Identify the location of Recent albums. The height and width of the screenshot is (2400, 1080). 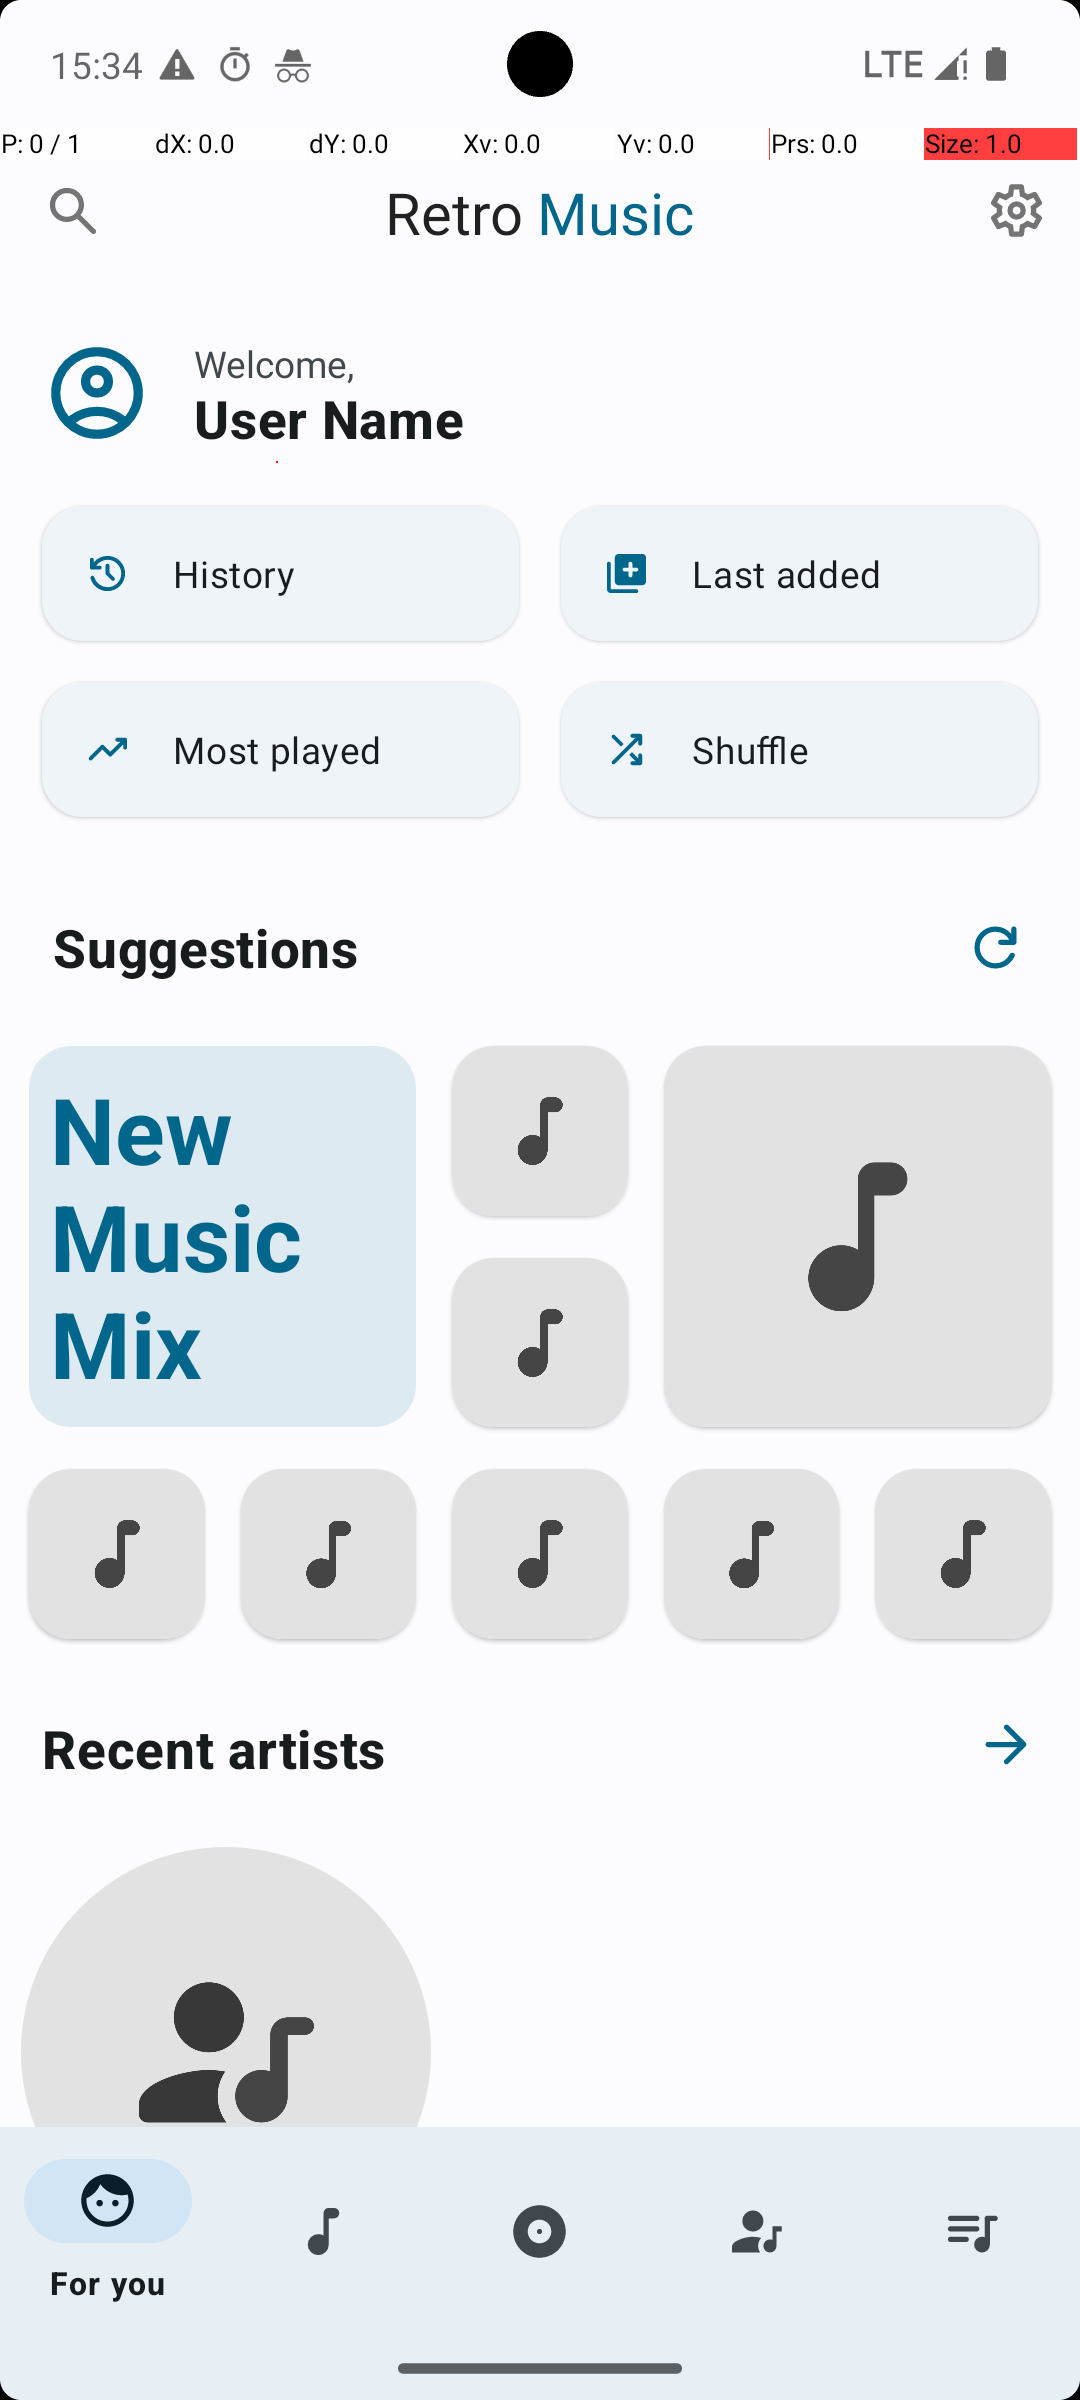
(466, 2384).